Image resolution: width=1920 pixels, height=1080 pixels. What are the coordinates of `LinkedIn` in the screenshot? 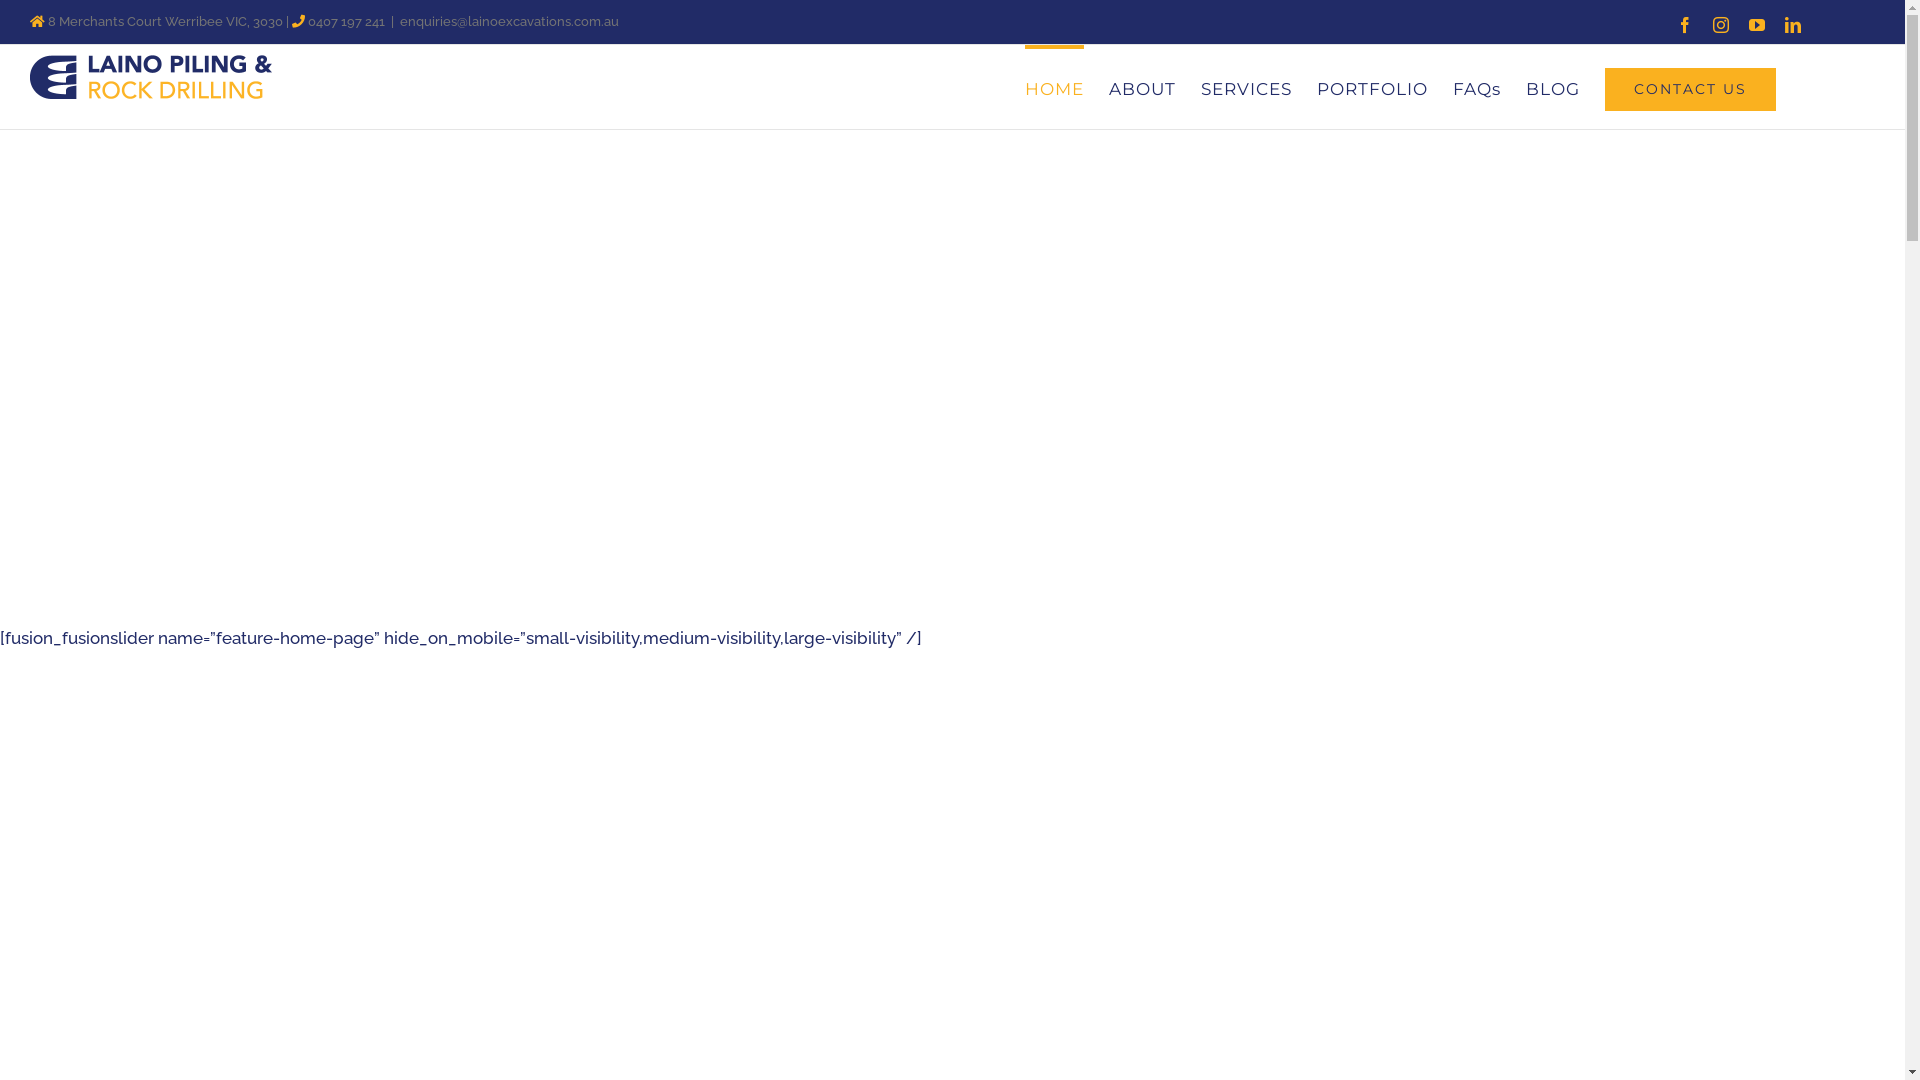 It's located at (1793, 24).